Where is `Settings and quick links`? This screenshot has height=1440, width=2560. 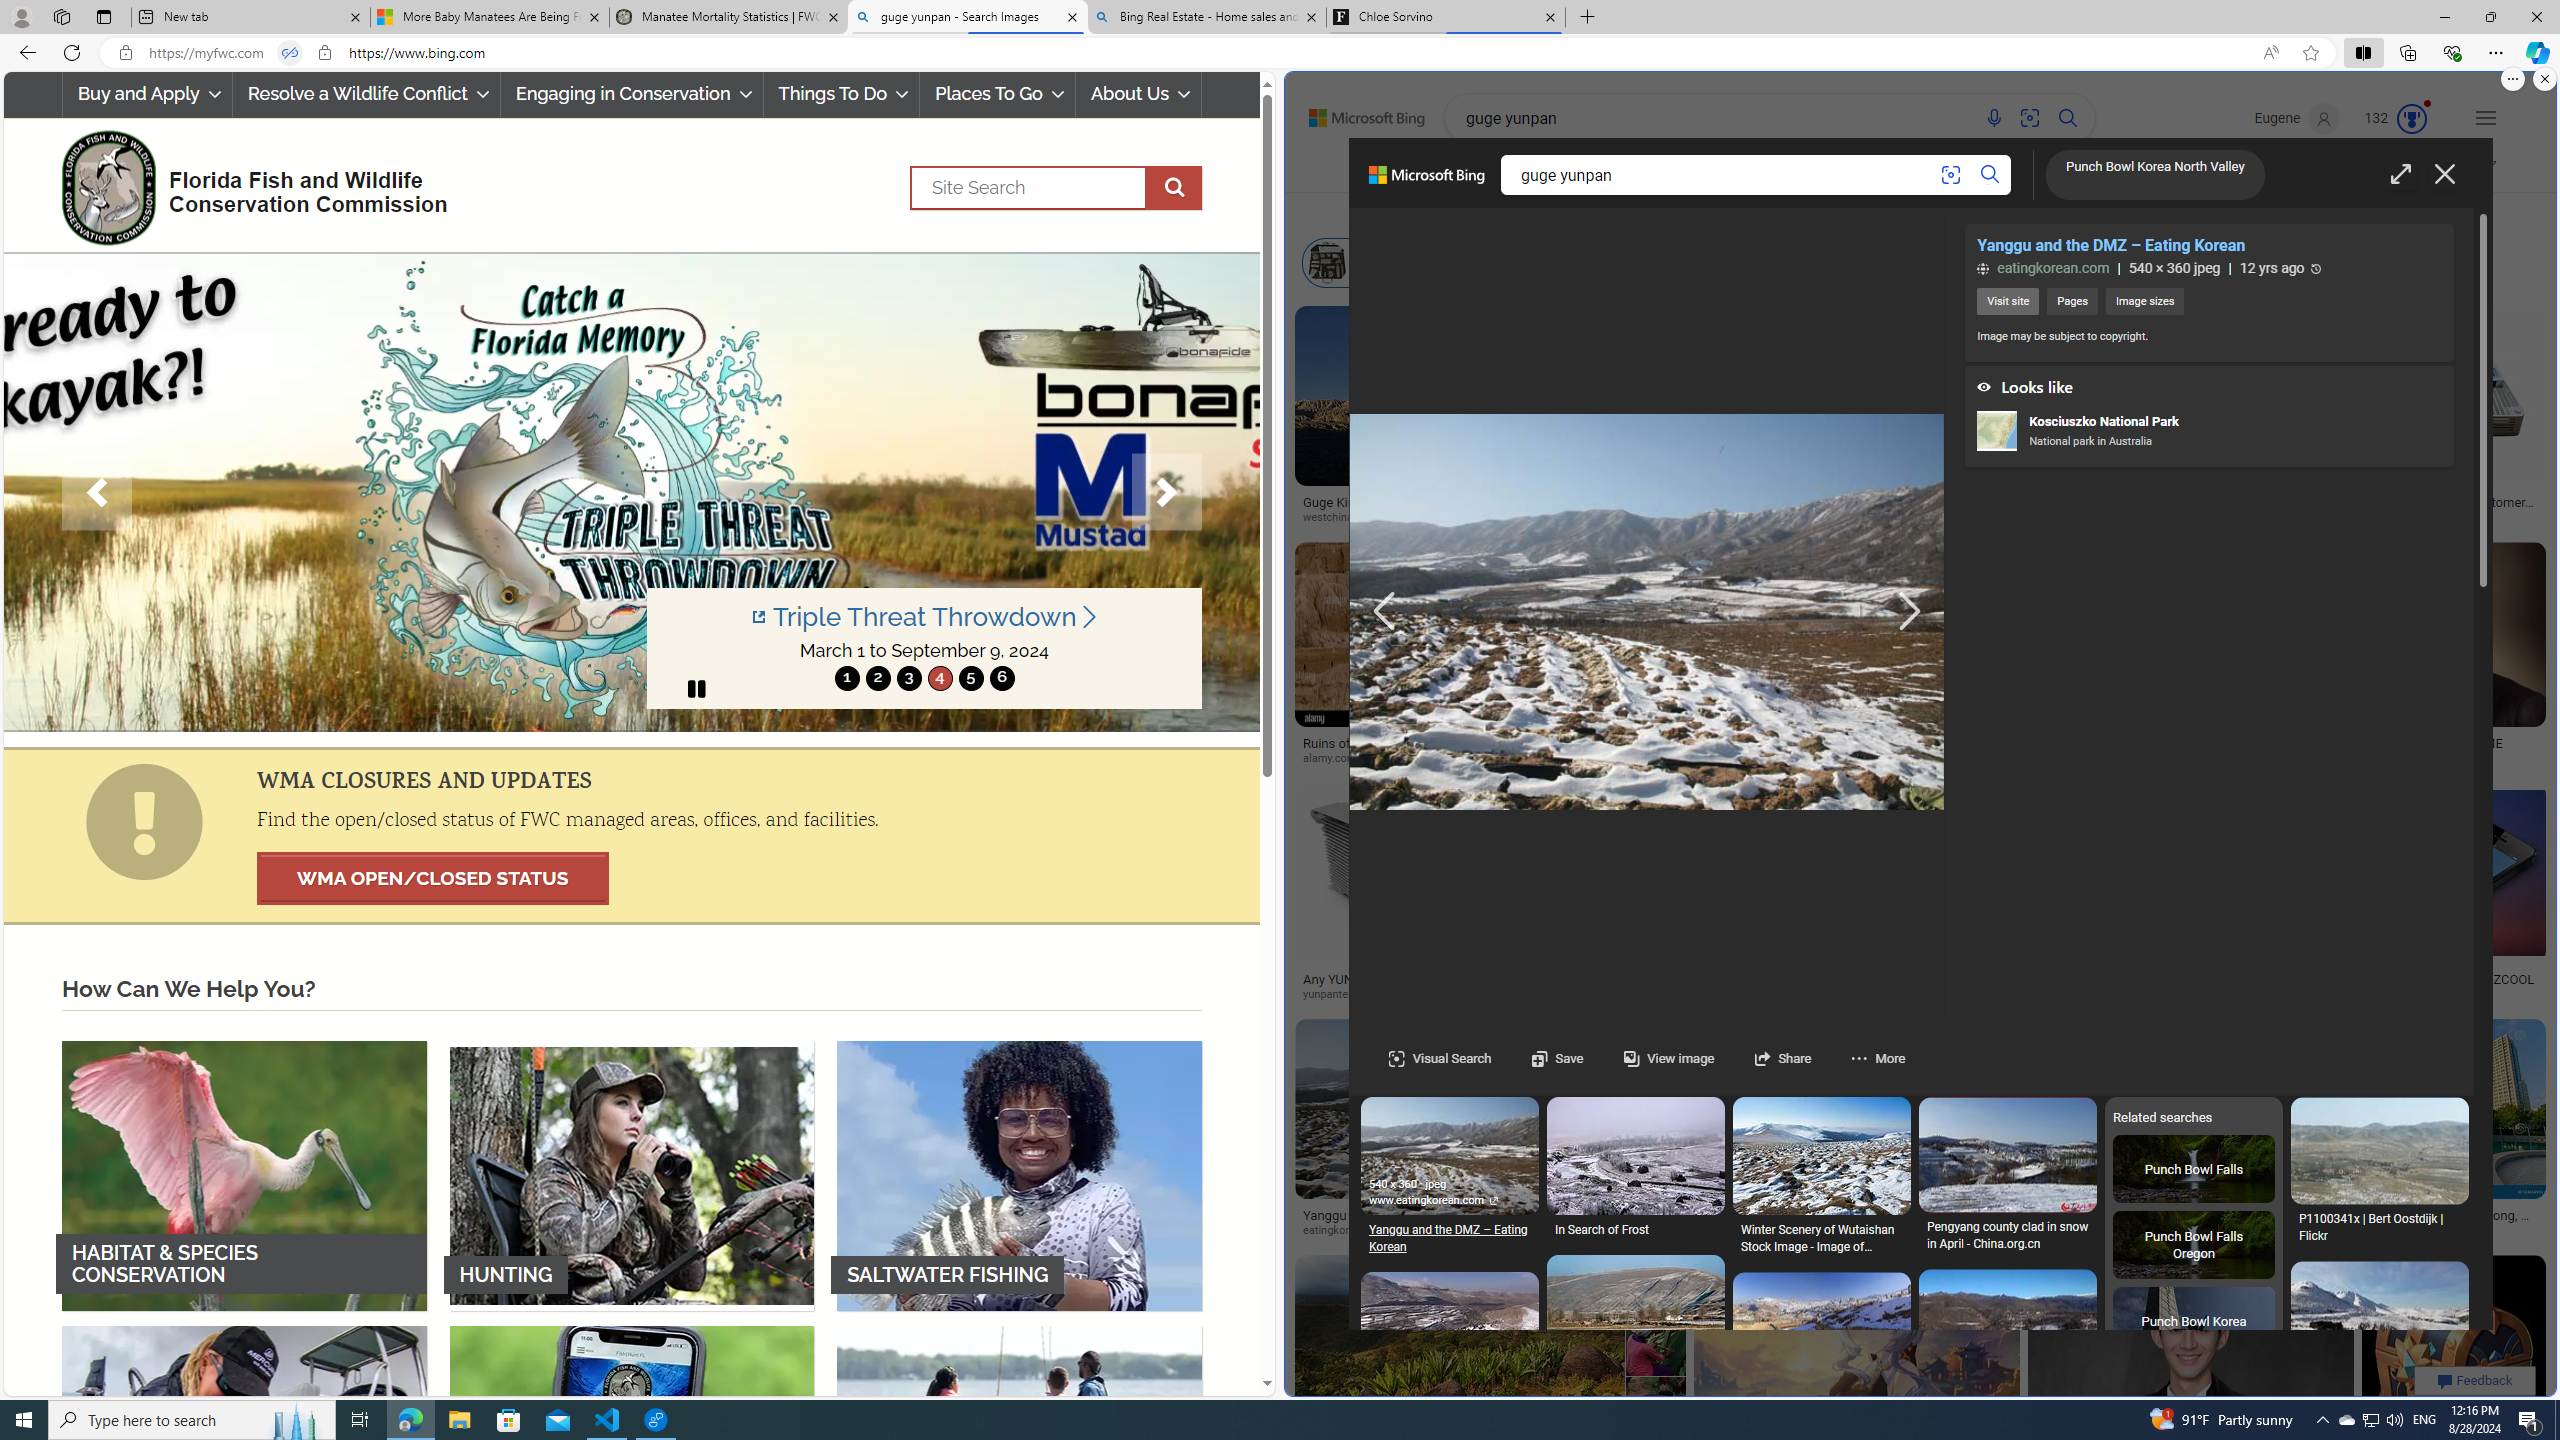
Settings and quick links is located at coordinates (2486, 118).